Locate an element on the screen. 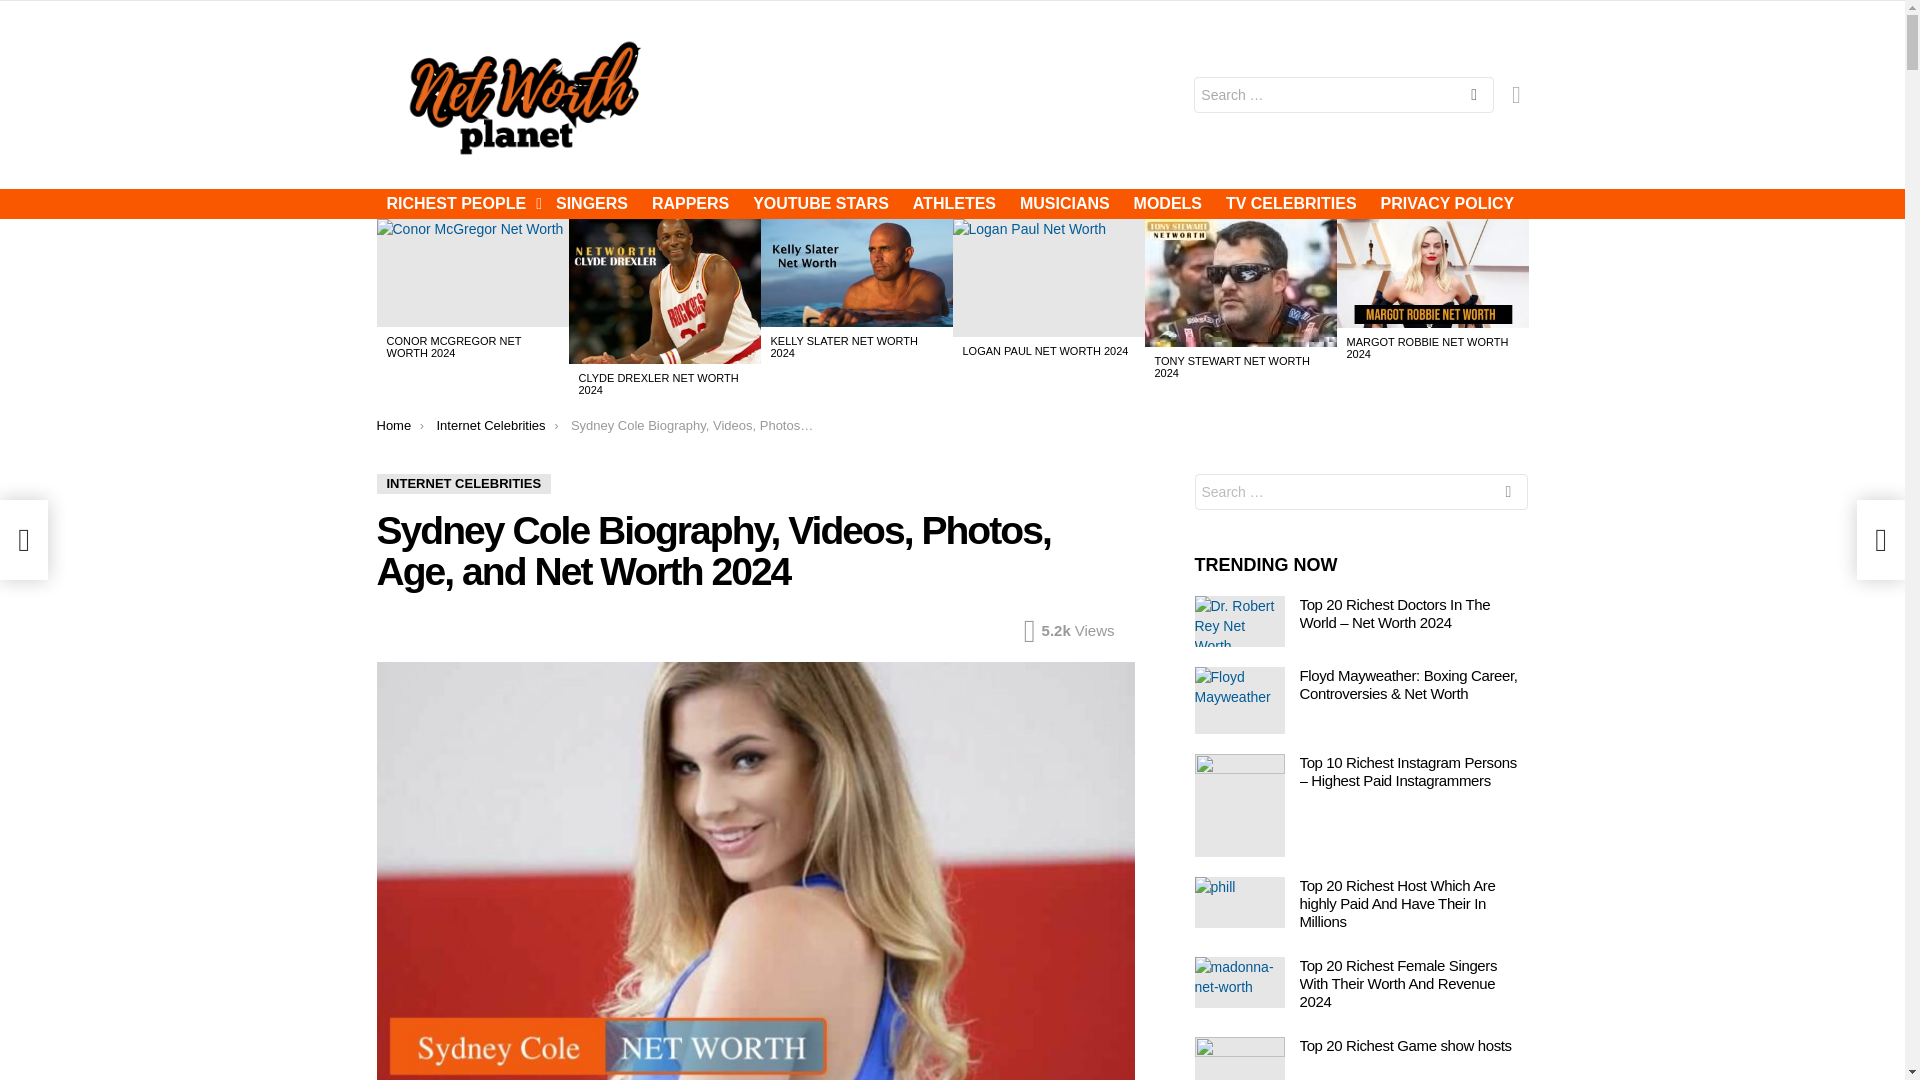  TV CELEBRITIES is located at coordinates (1291, 204).